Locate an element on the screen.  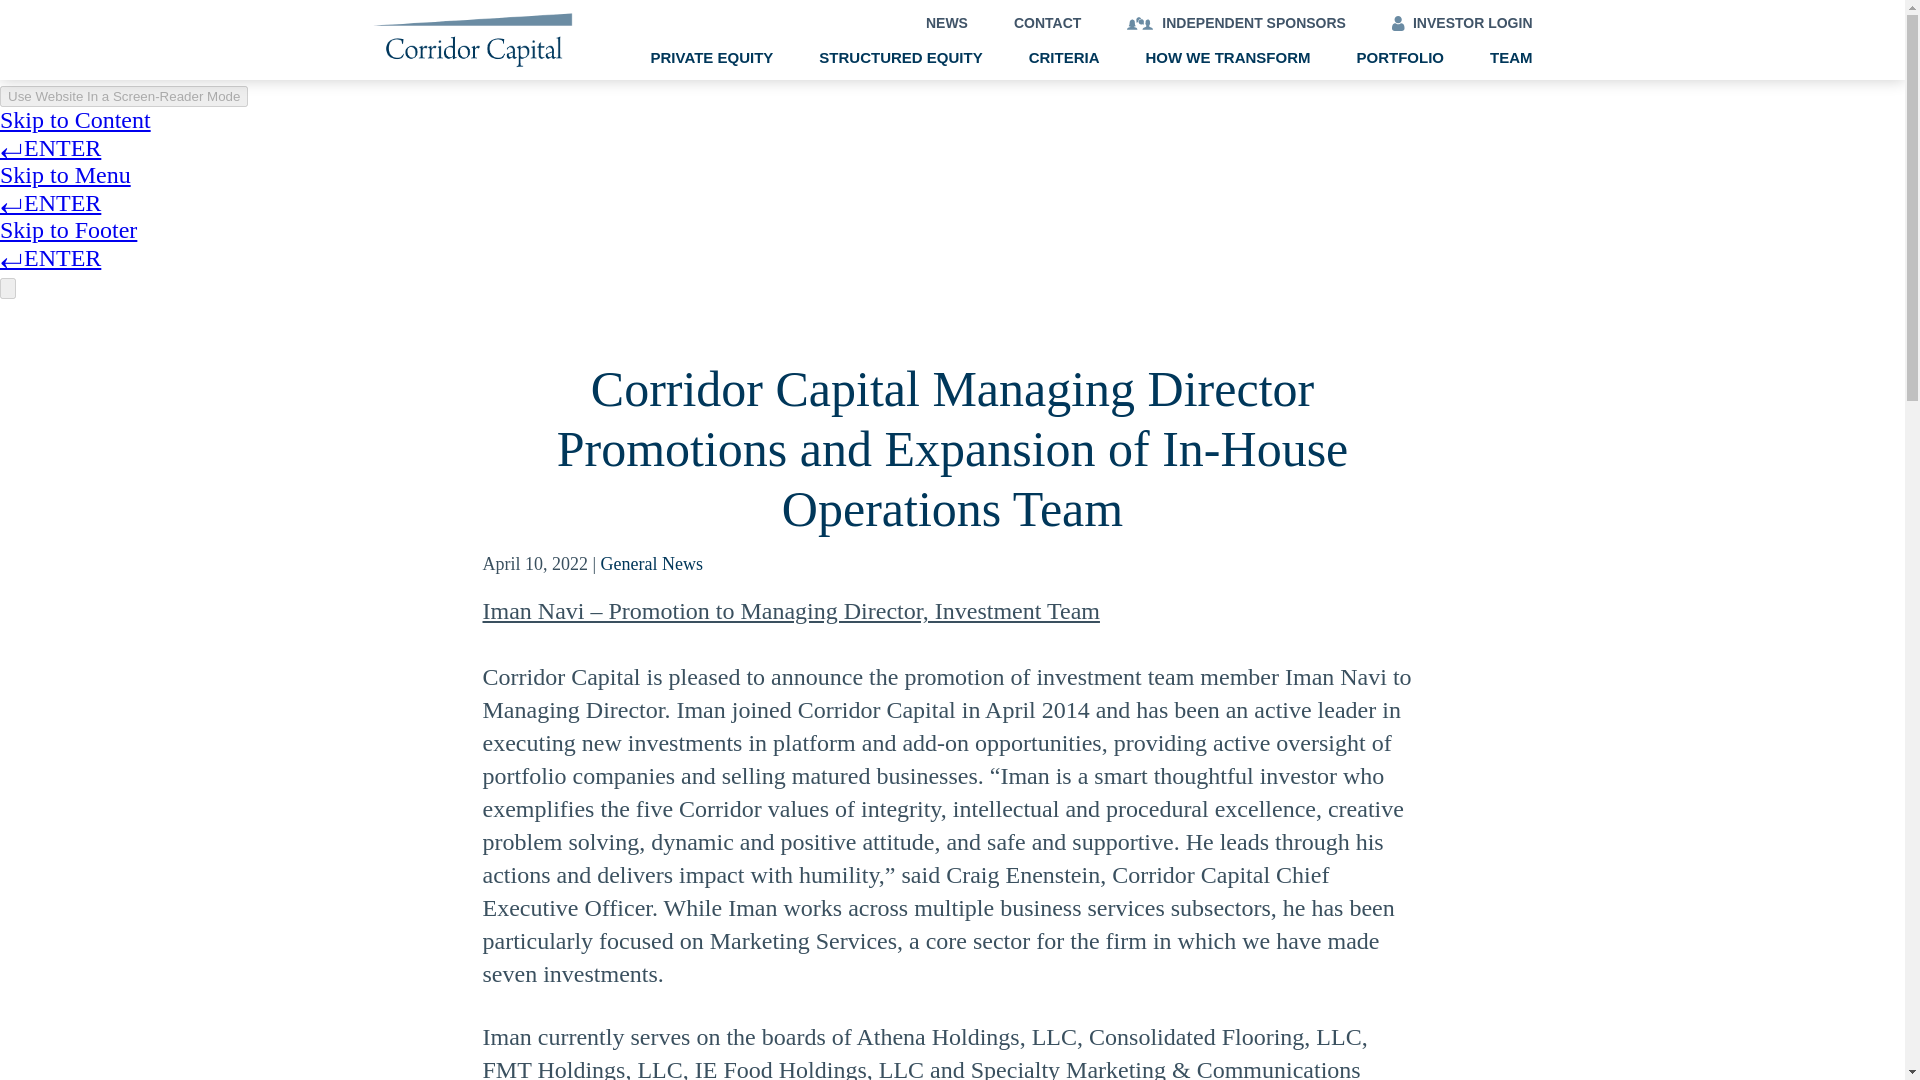
PRIVATE EQUITY is located at coordinates (712, 56).